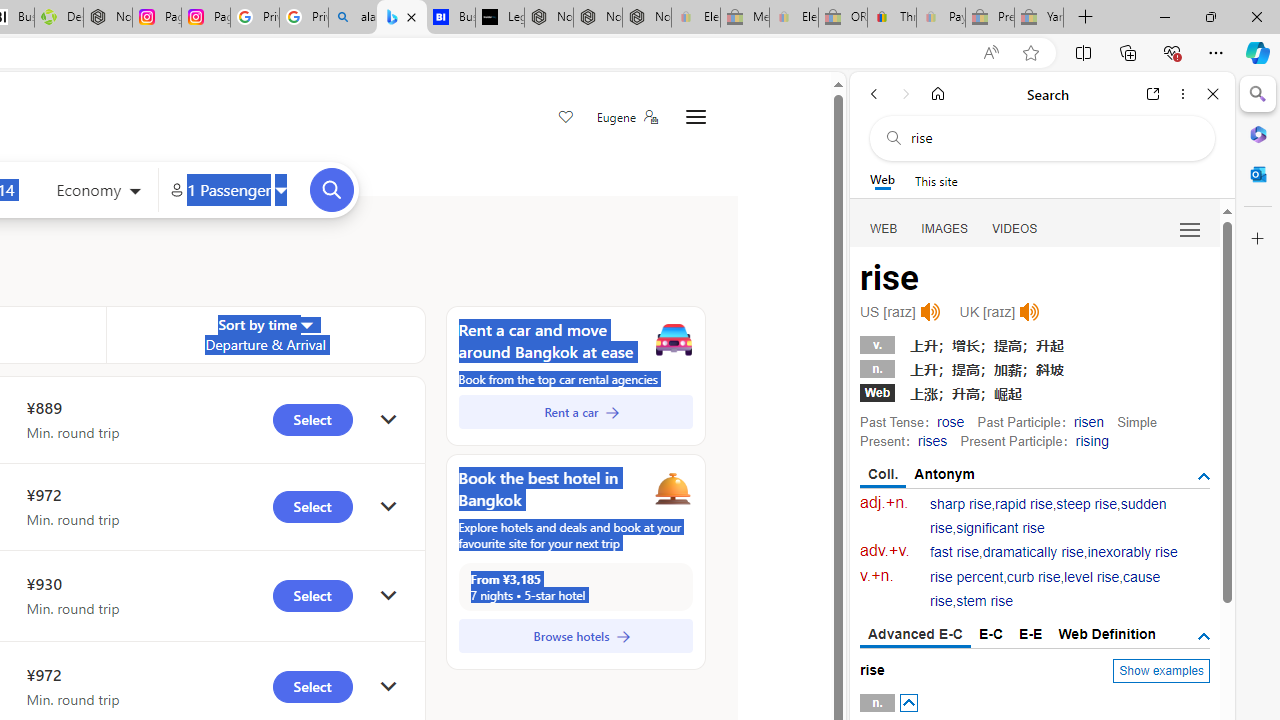 The image size is (1280, 720). I want to click on rise percent, so click(966, 577).